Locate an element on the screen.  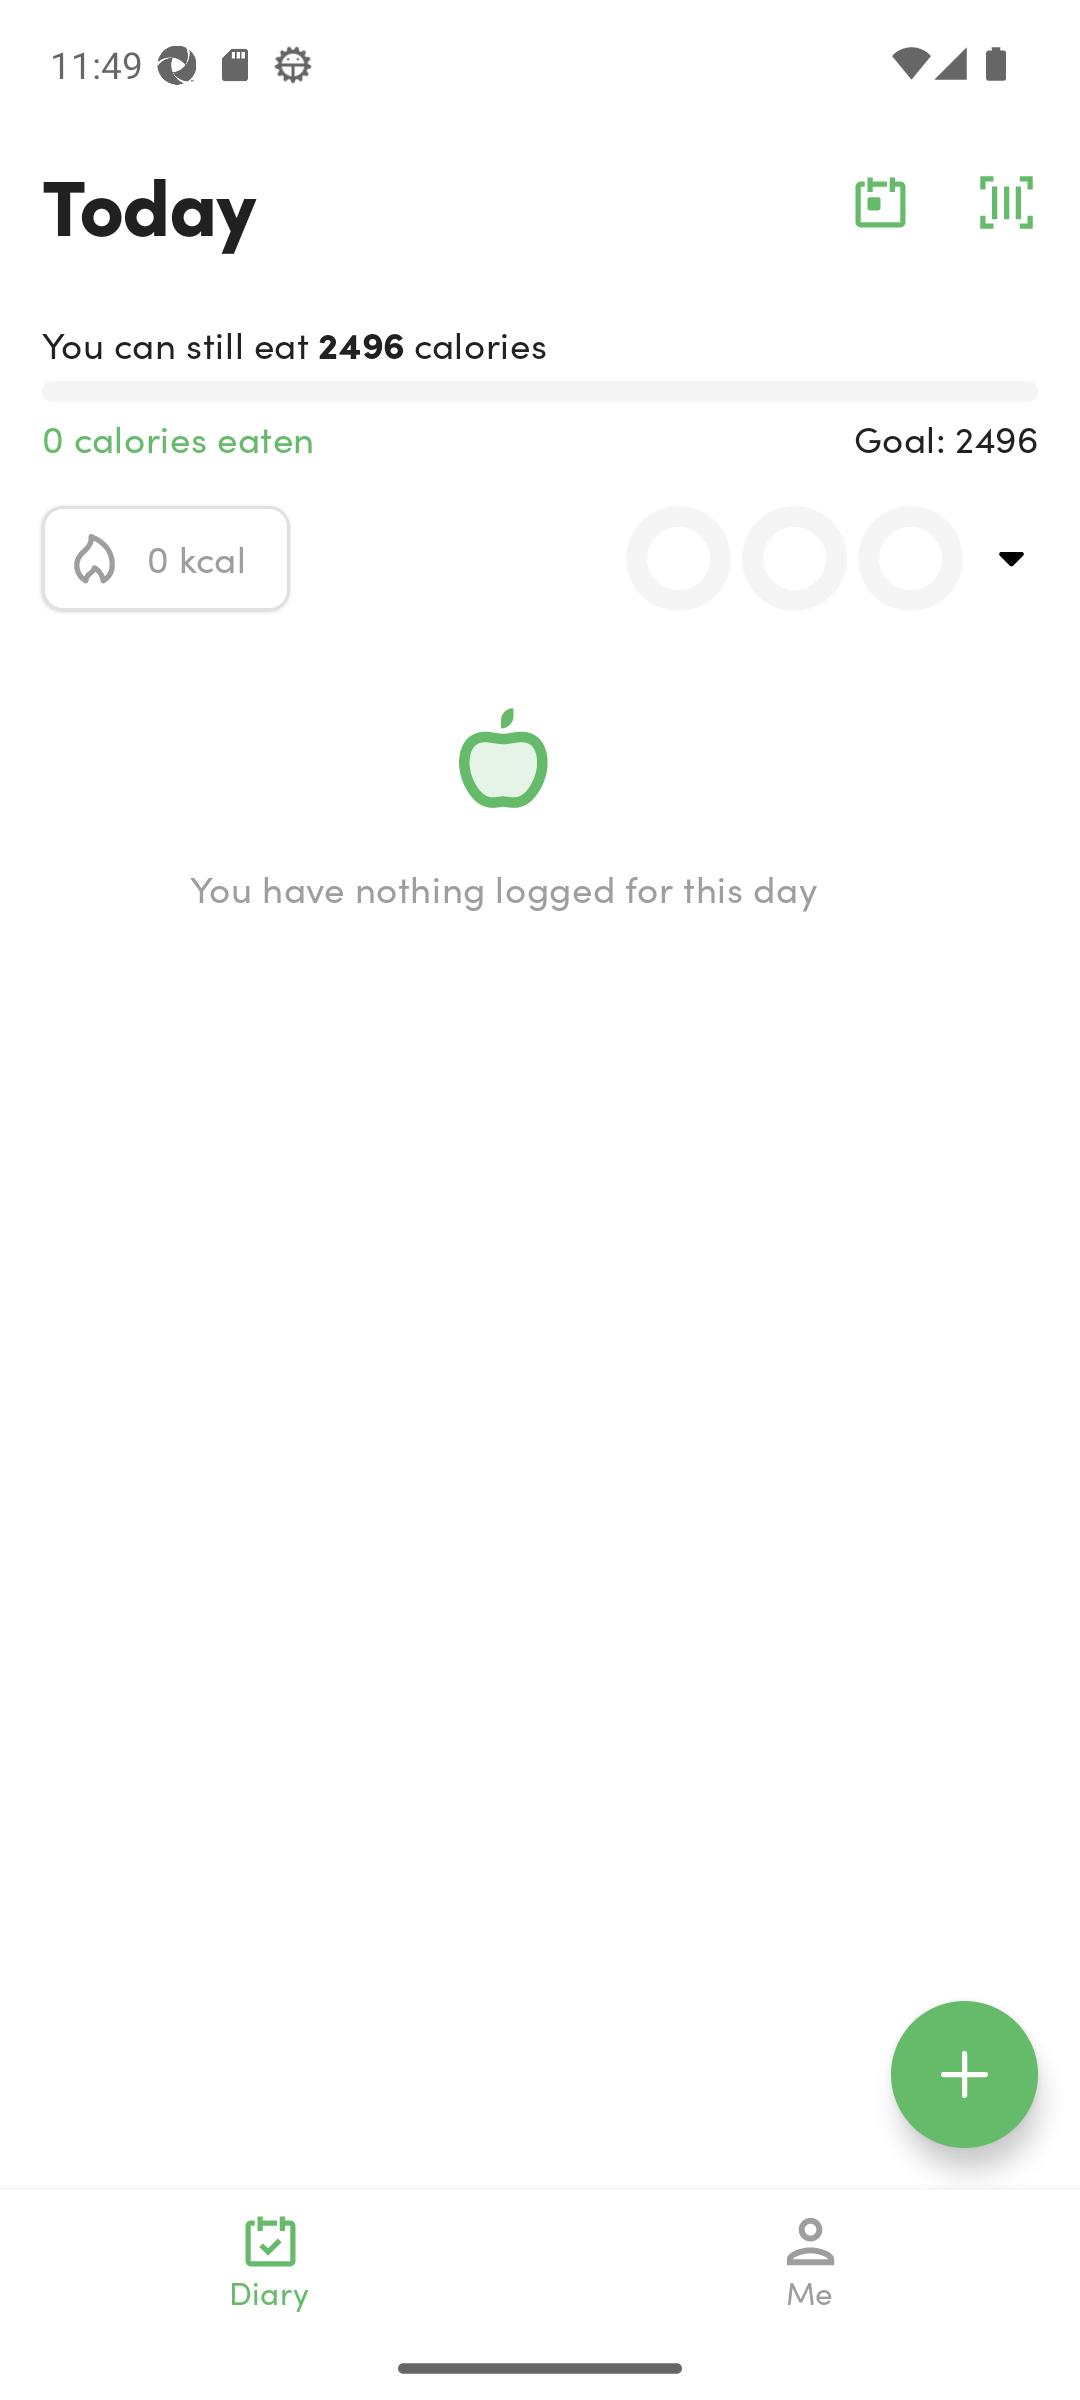
0.0 0.0 0.0 is located at coordinates (777, 558).